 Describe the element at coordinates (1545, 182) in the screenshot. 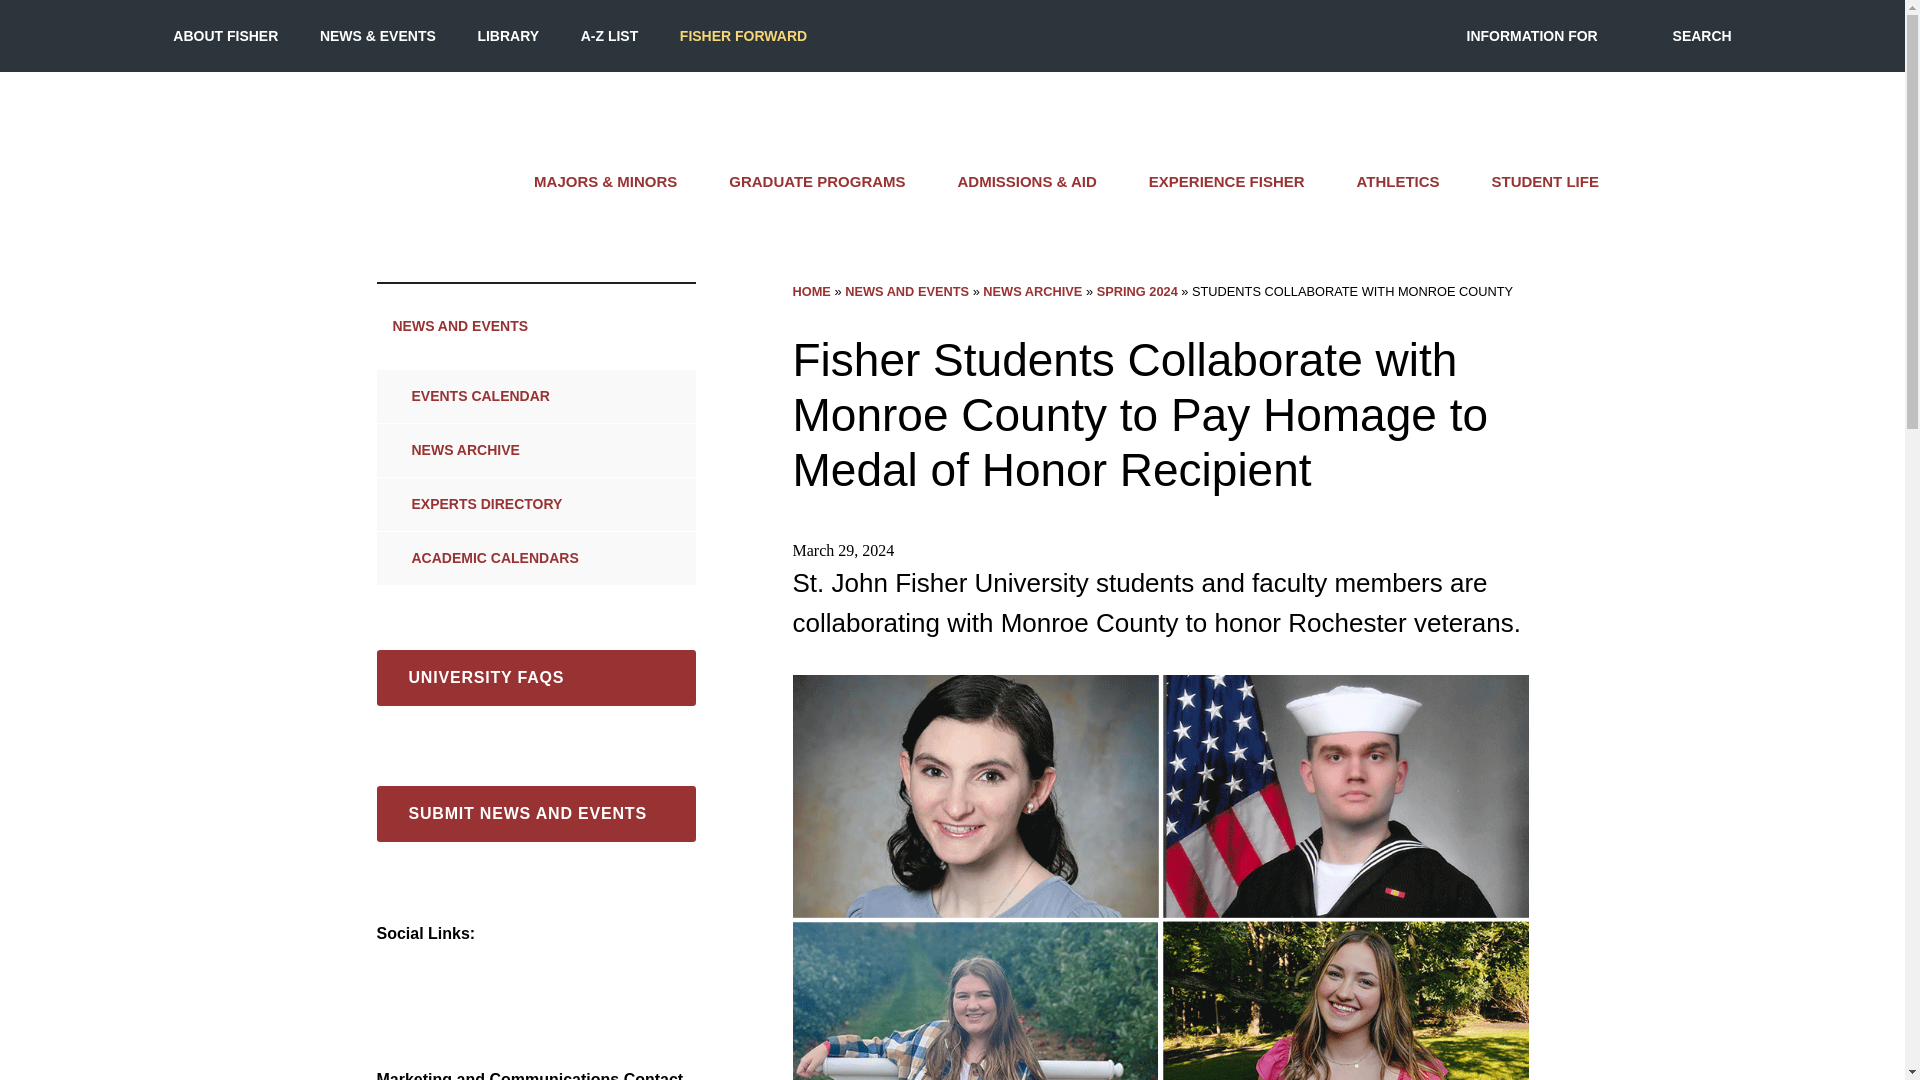

I see `STUDENT LIFE` at that location.